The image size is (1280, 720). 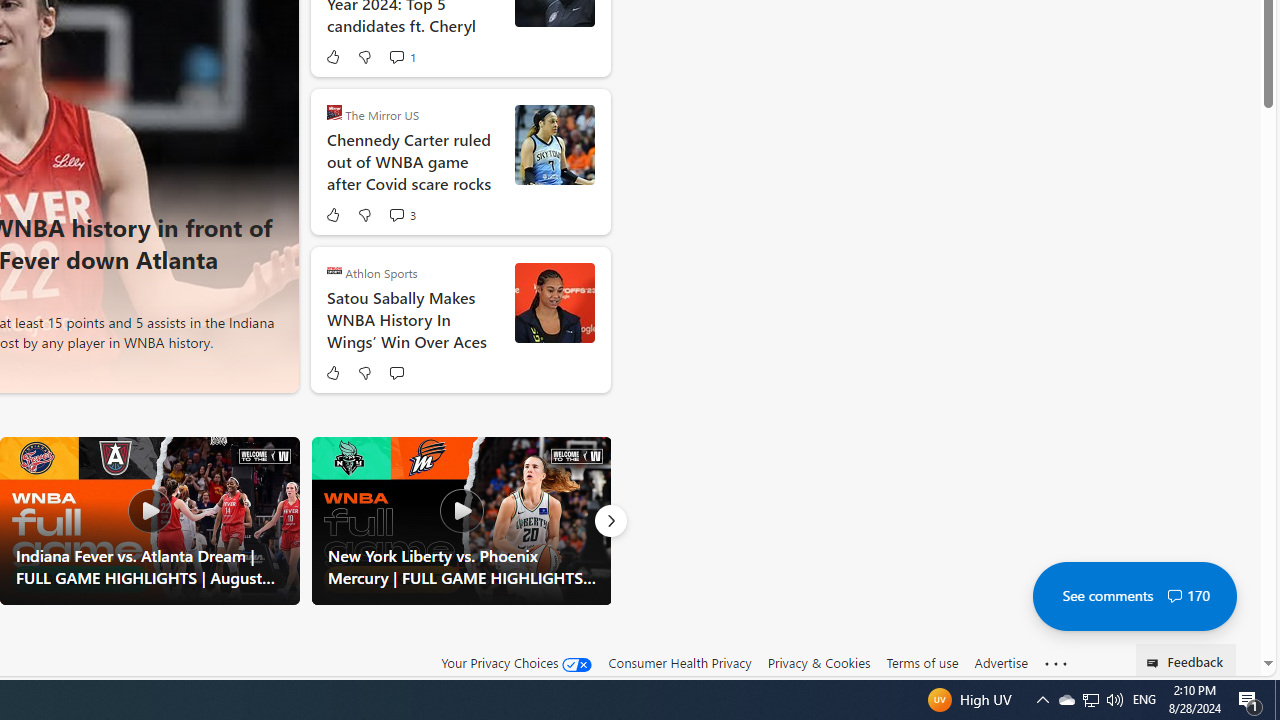 What do you see at coordinates (680, 662) in the screenshot?
I see `Consumer Health Privacy` at bounding box center [680, 662].